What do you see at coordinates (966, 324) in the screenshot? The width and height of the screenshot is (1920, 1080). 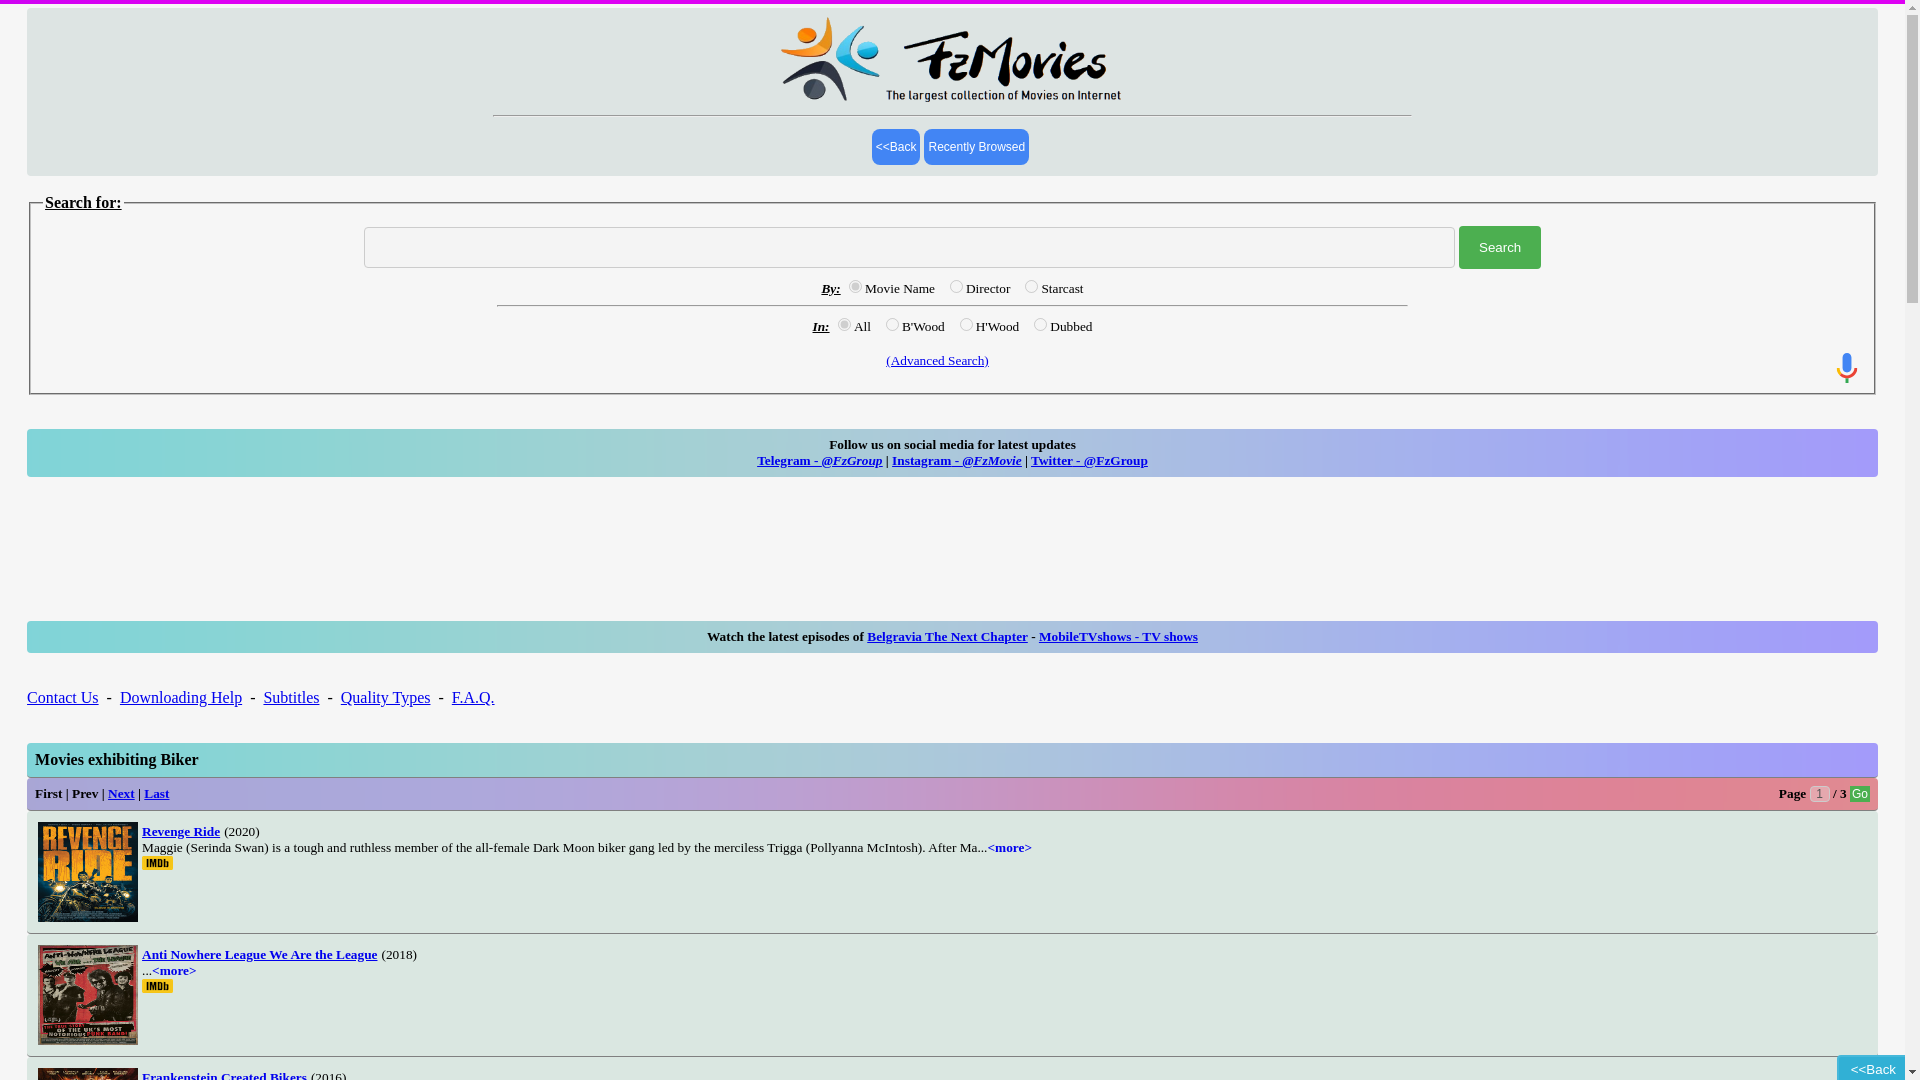 I see `Hollywood` at bounding box center [966, 324].